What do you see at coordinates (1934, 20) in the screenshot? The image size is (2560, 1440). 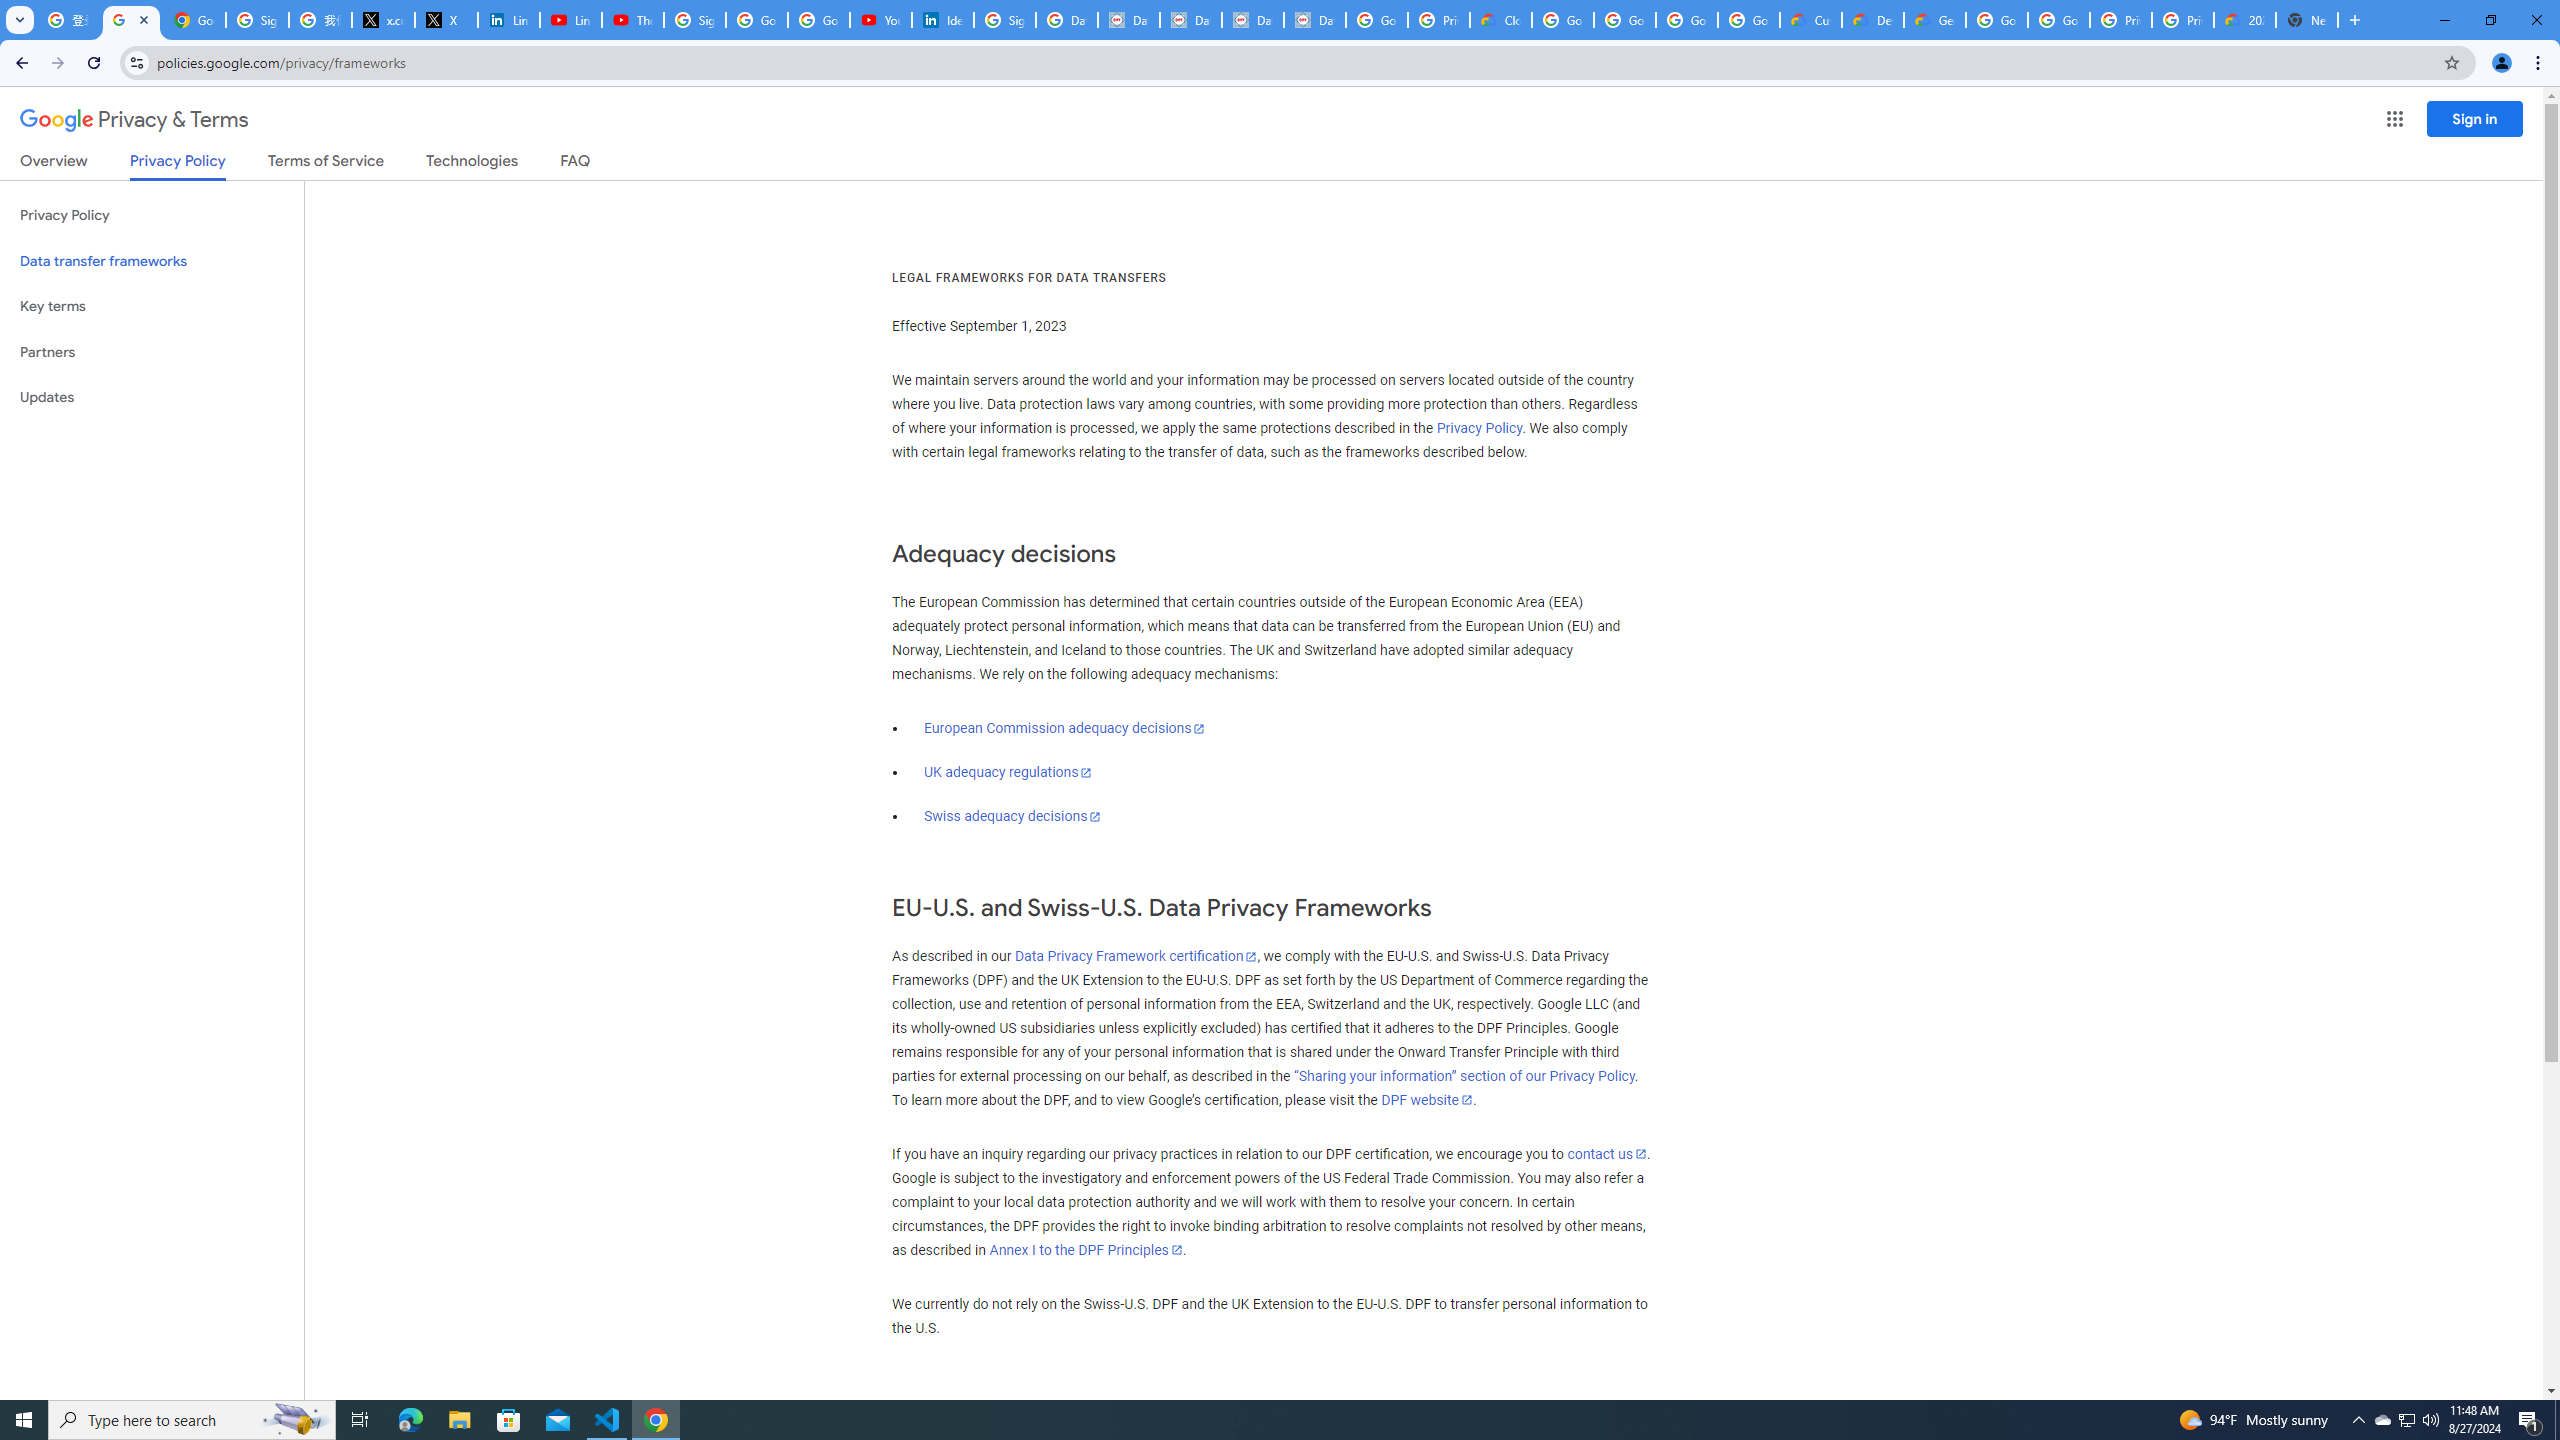 I see `Gemini for Business and Developers | Google Cloud` at bounding box center [1934, 20].